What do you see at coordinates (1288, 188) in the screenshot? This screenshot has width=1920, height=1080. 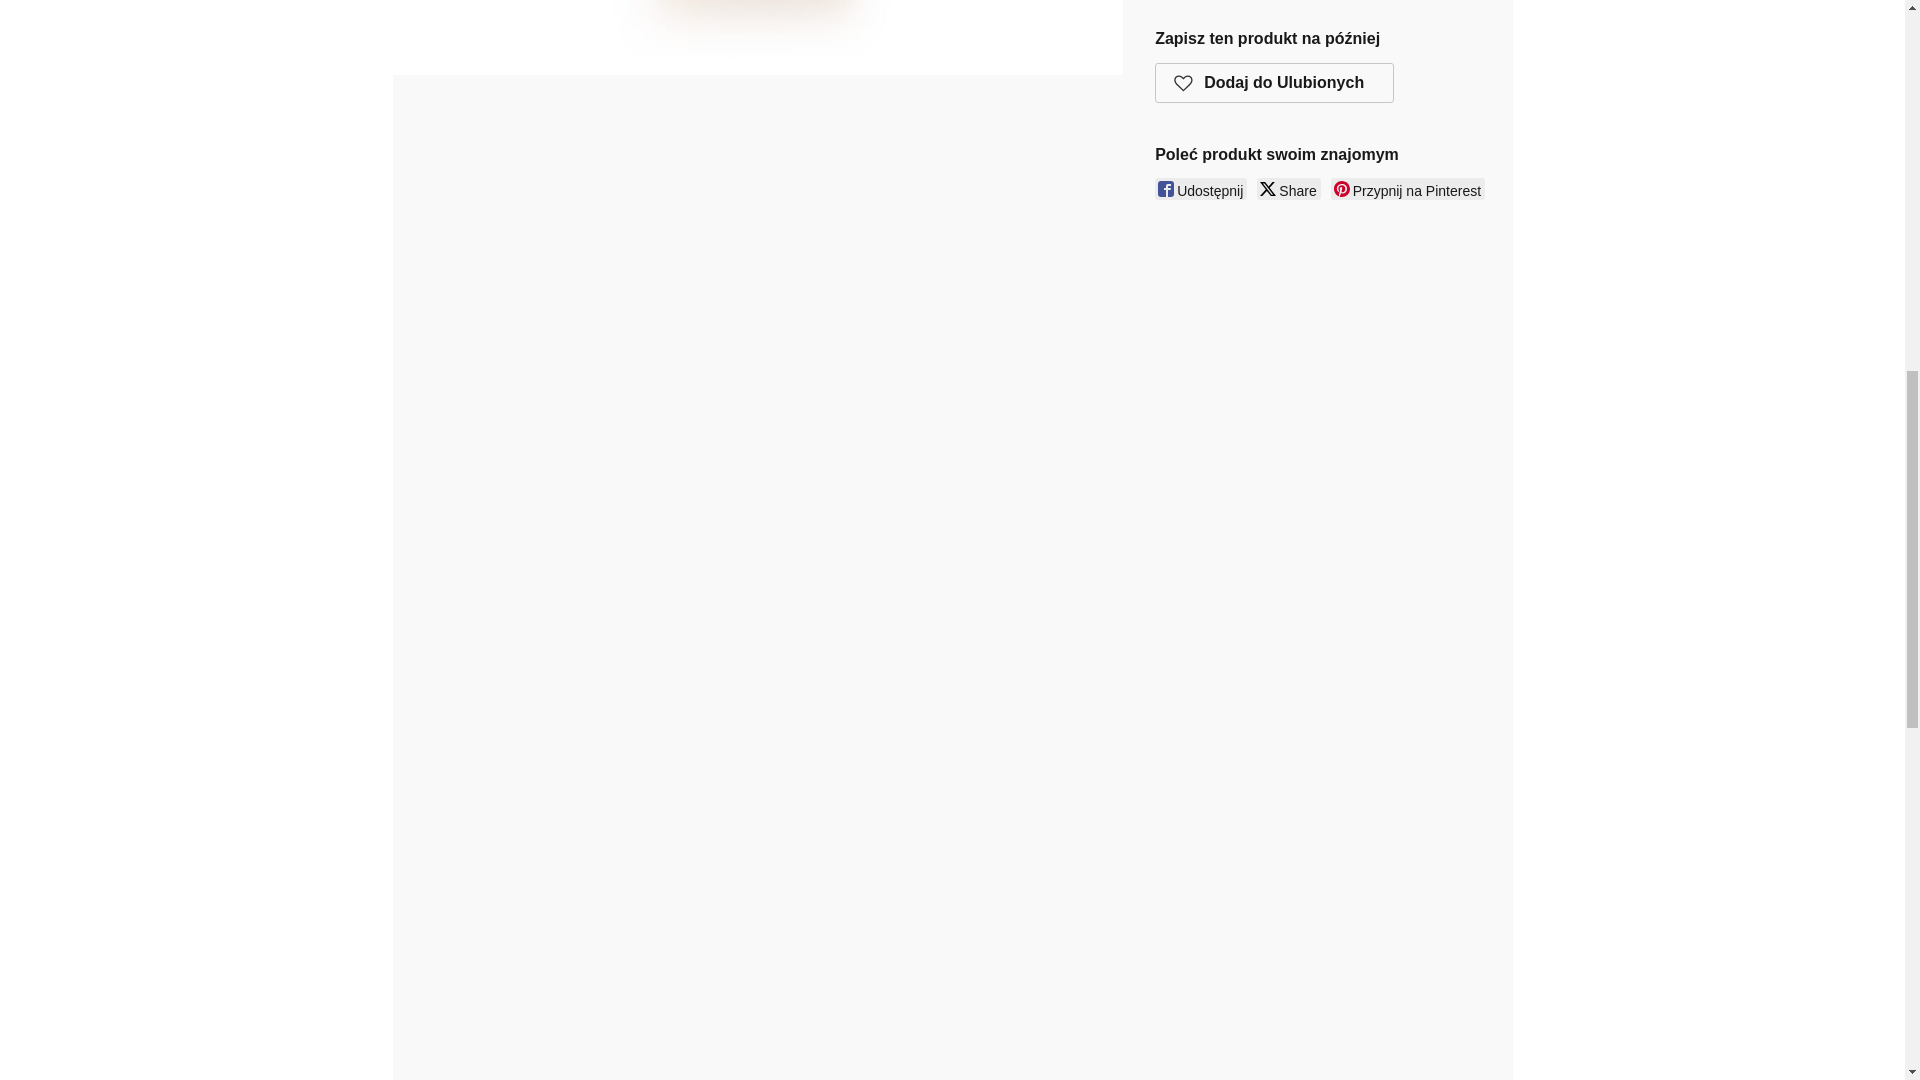 I see `Share` at bounding box center [1288, 188].